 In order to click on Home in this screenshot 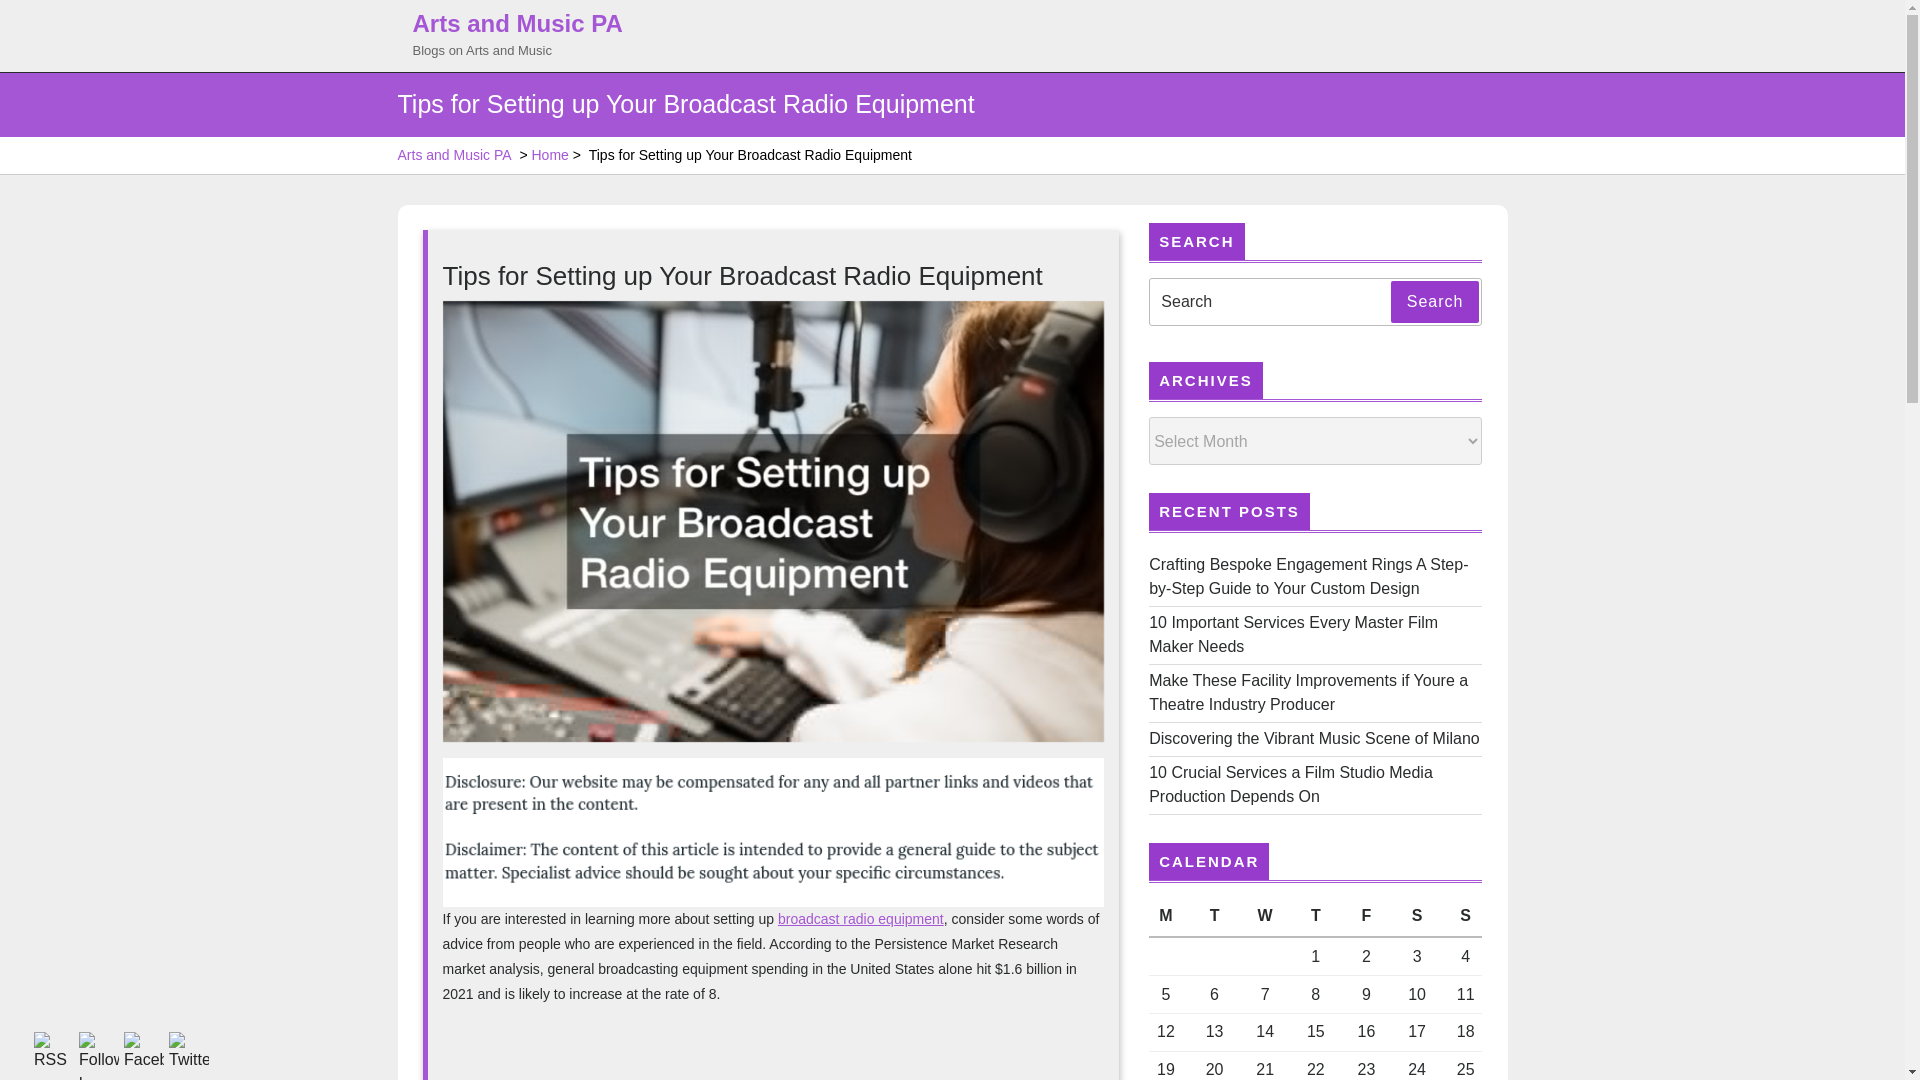, I will do `click(550, 155)`.